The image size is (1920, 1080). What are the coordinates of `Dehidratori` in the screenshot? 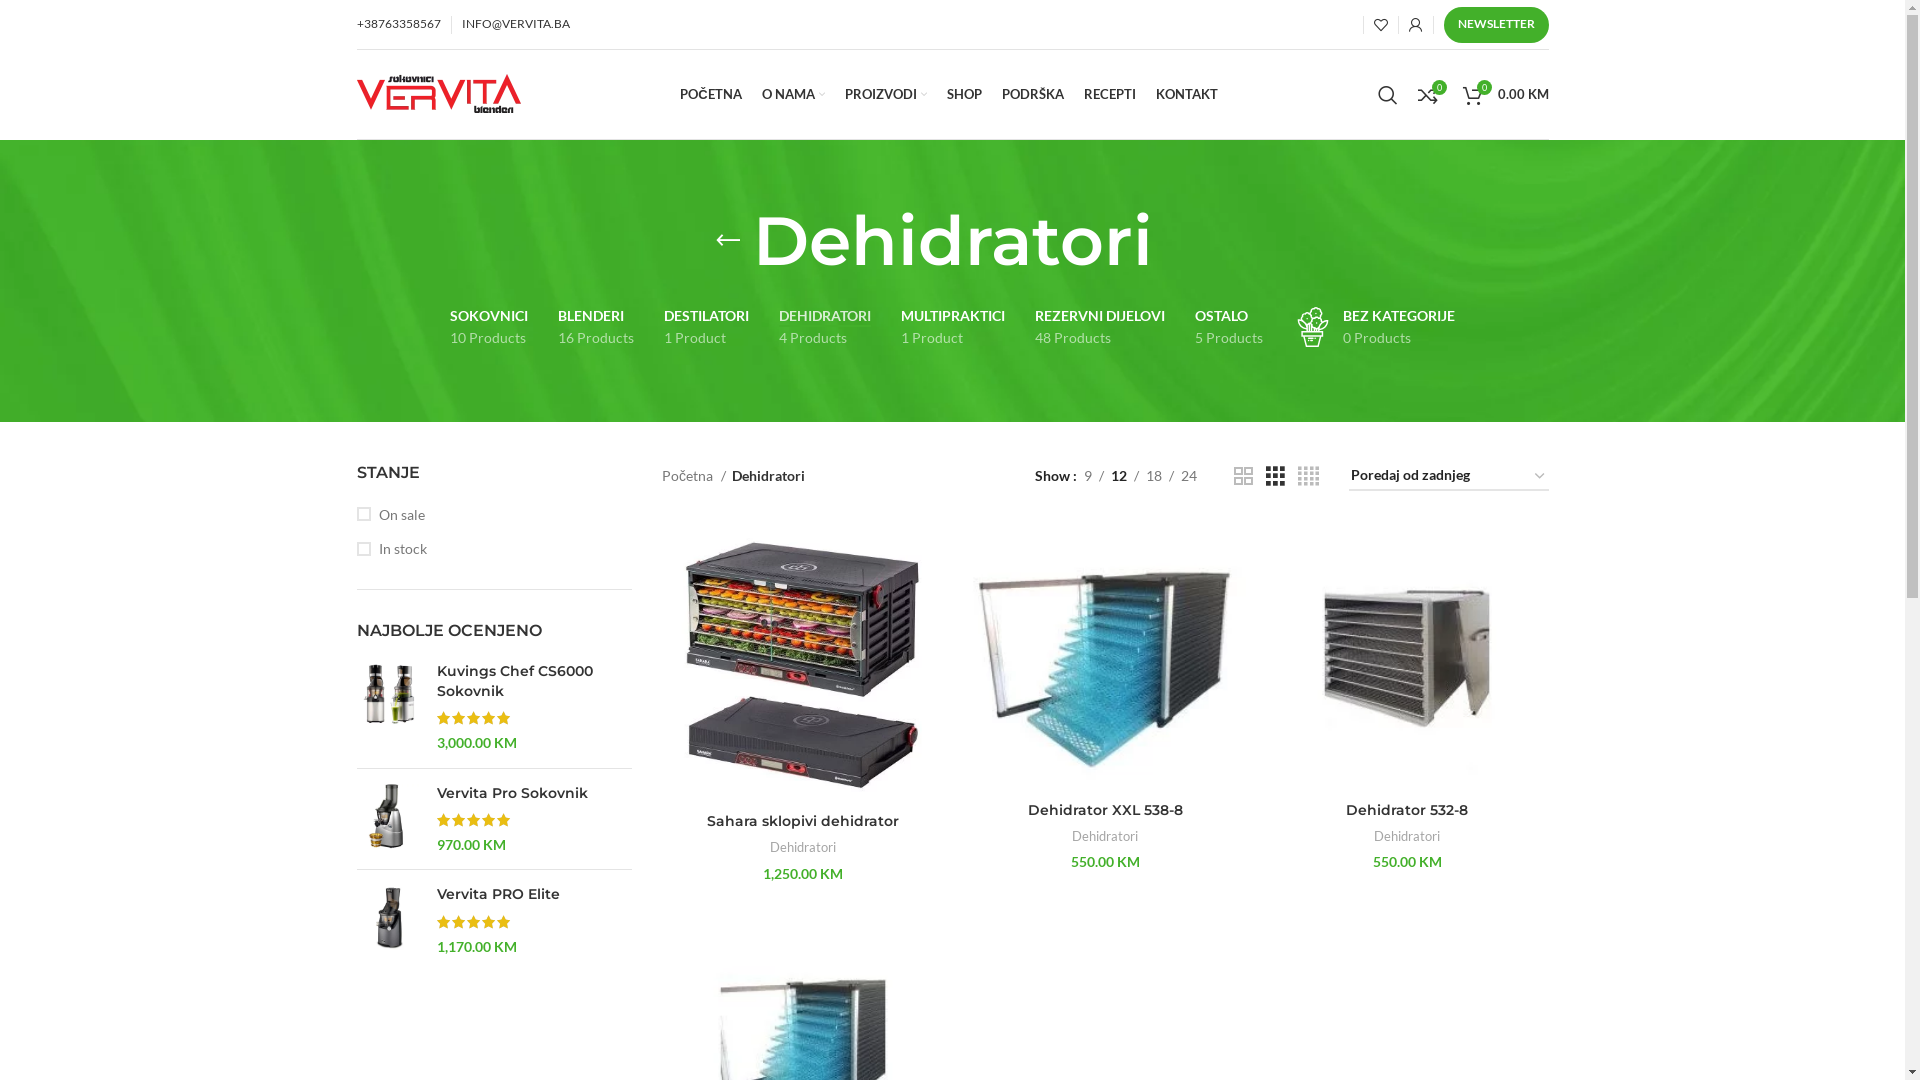 It's located at (1407, 836).